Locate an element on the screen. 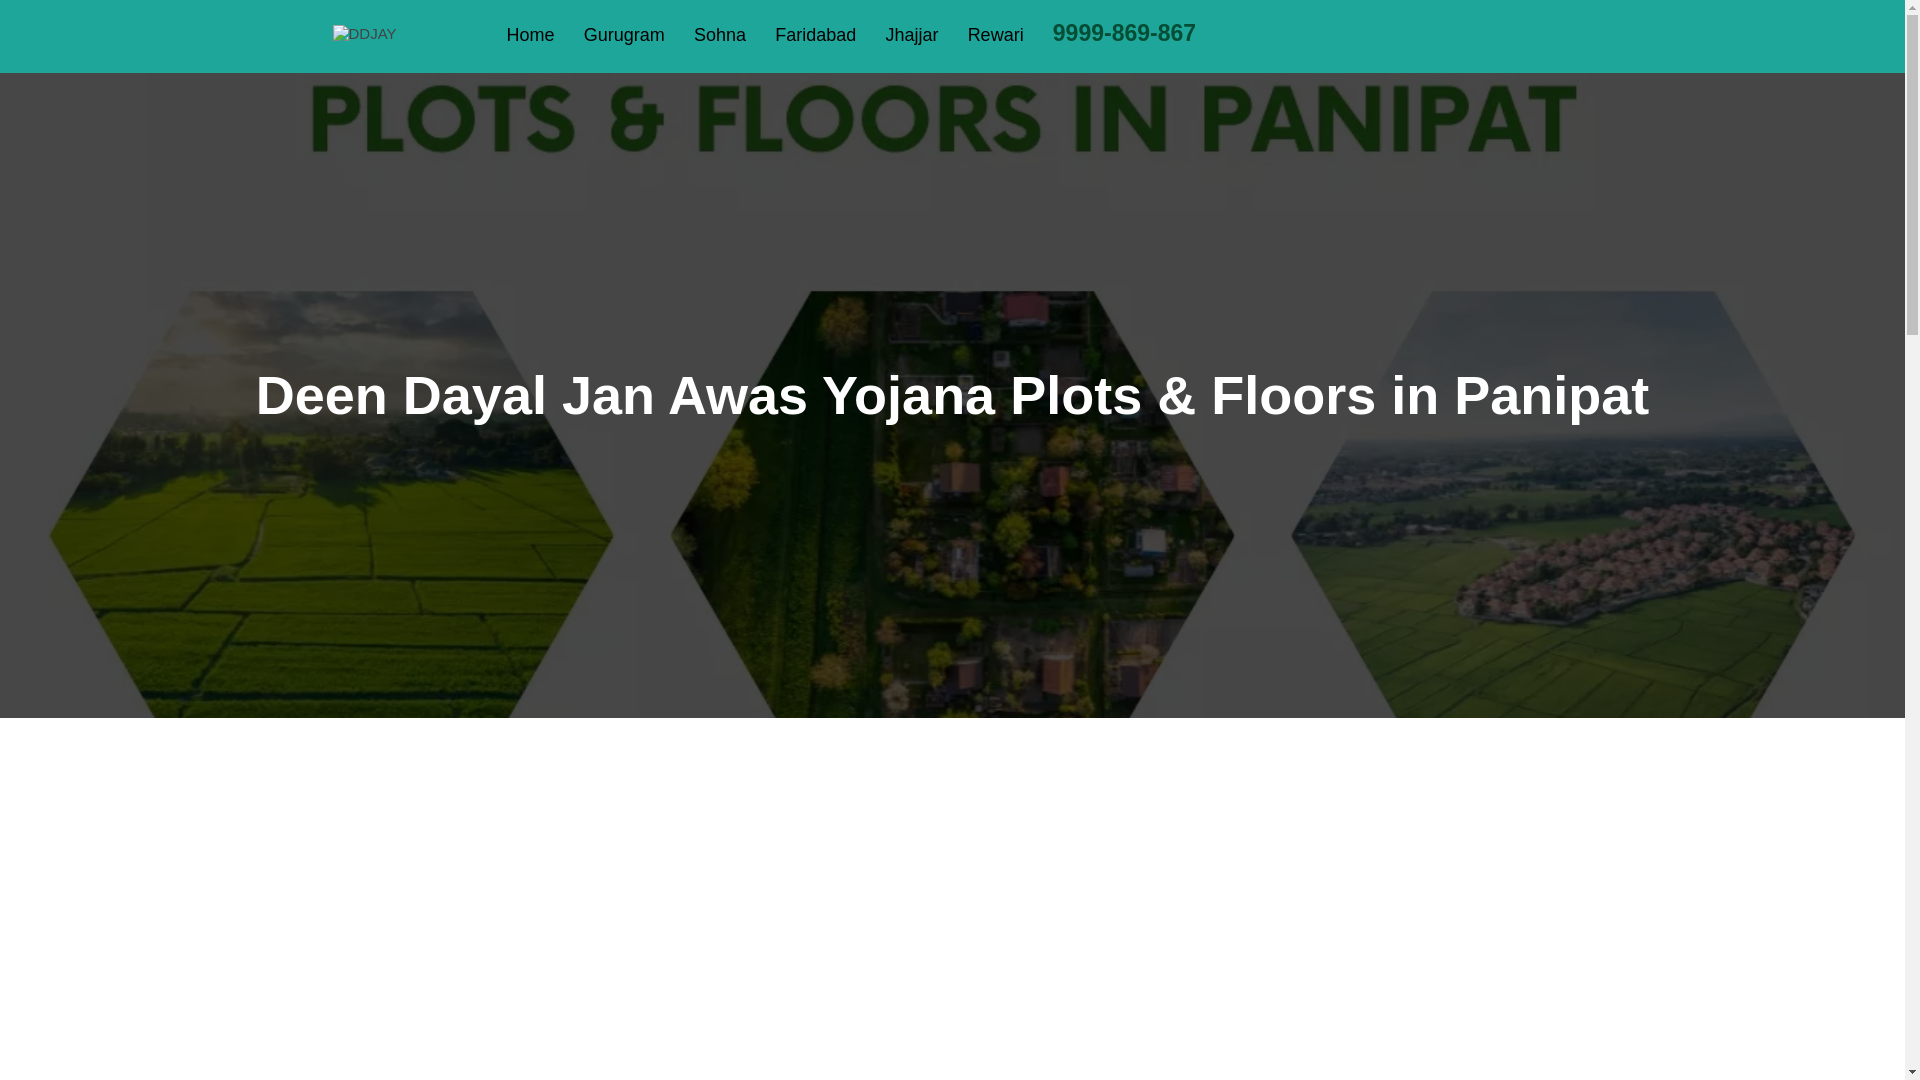 The image size is (1920, 1080). Rewari is located at coordinates (995, 35).